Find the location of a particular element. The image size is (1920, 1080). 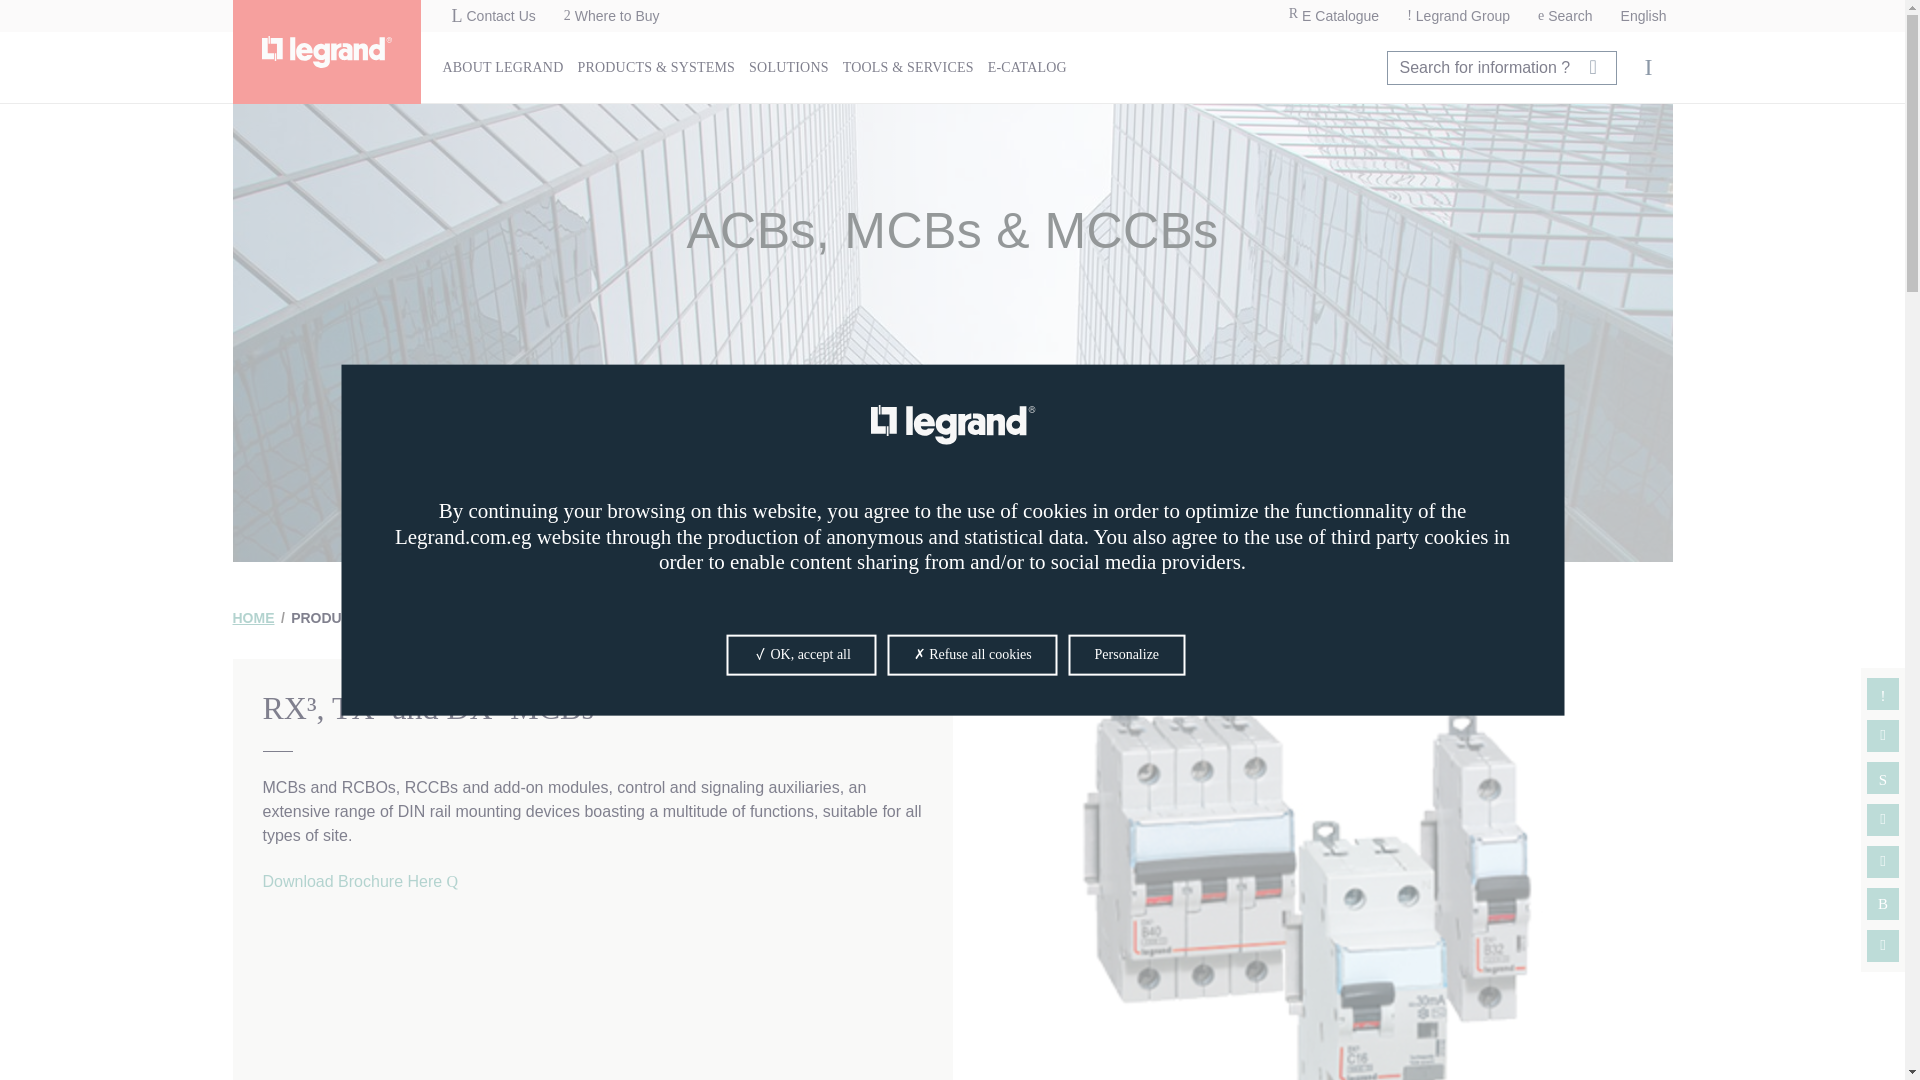

Where to Buy is located at coordinates (612, 16).